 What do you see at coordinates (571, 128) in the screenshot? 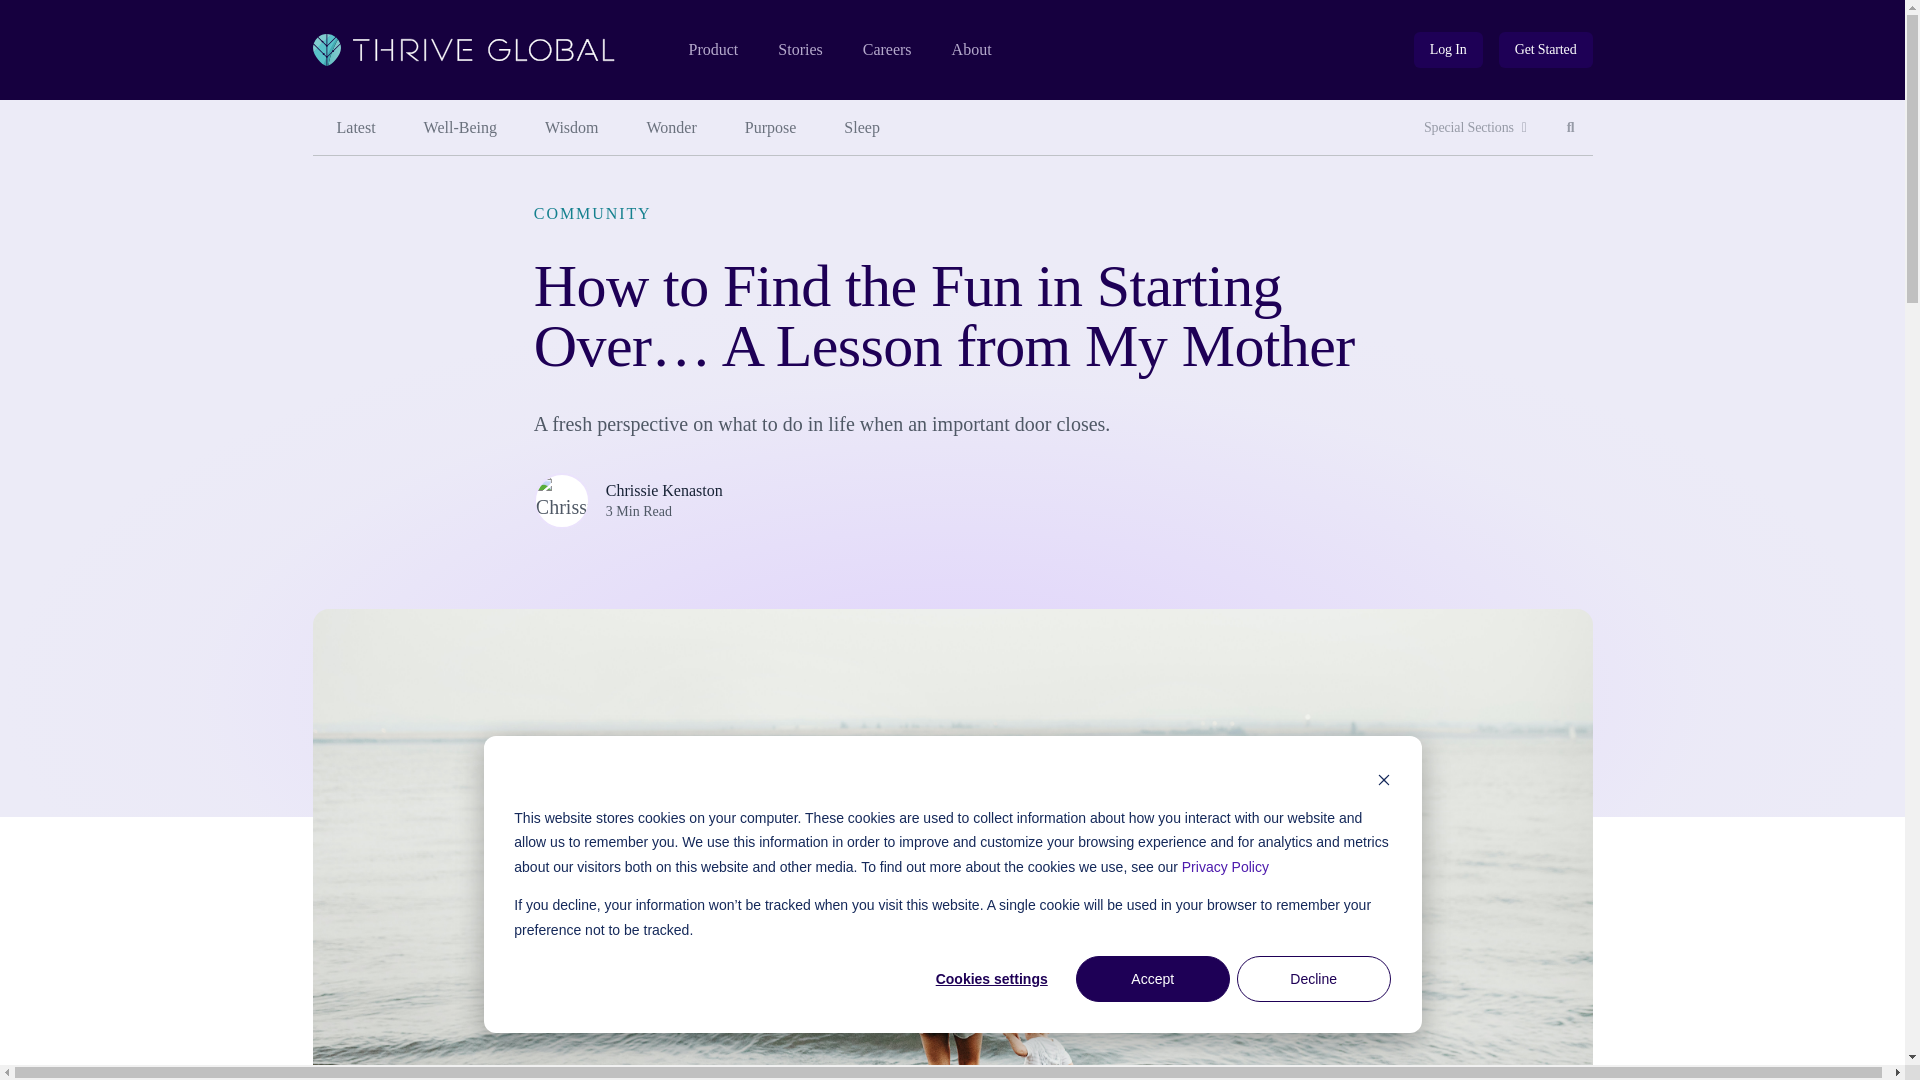
I see `Wisdom` at bounding box center [571, 128].